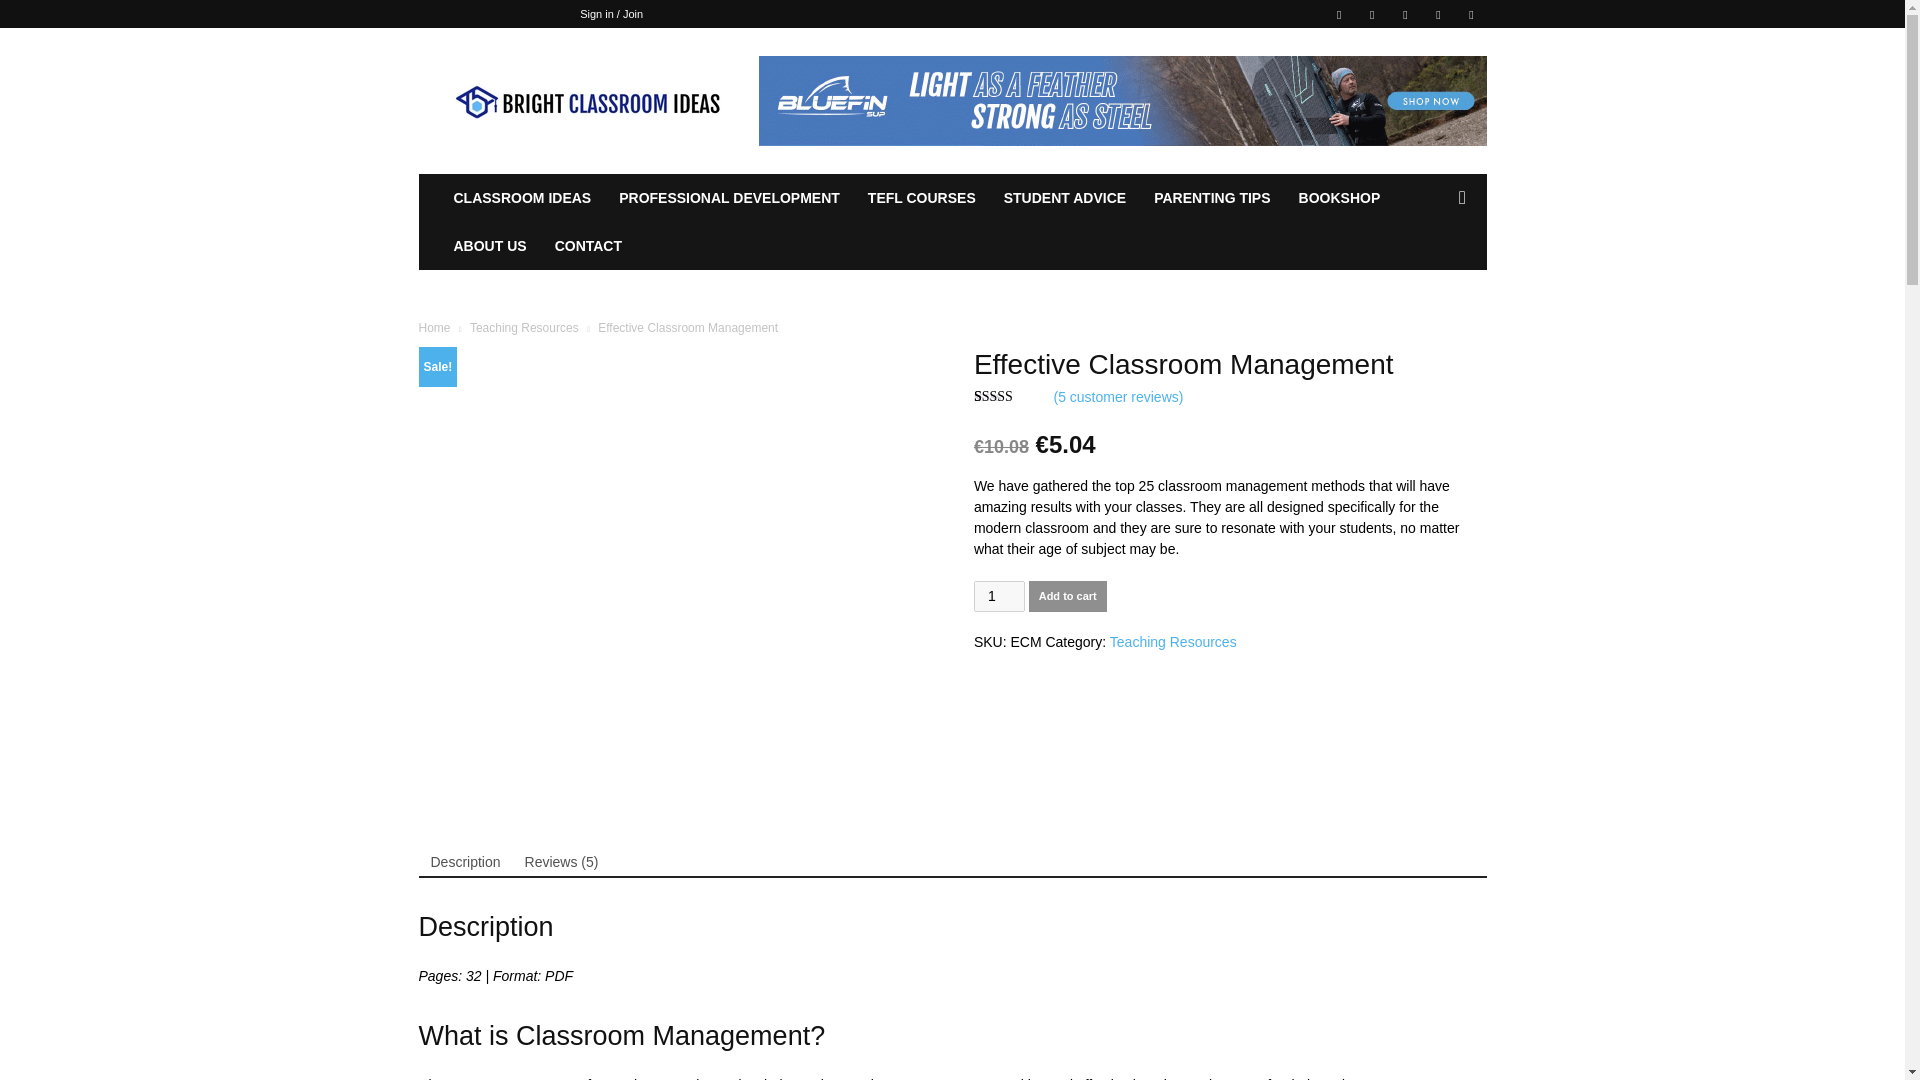  What do you see at coordinates (587, 100) in the screenshot?
I see `Ideas you can take to class today` at bounding box center [587, 100].